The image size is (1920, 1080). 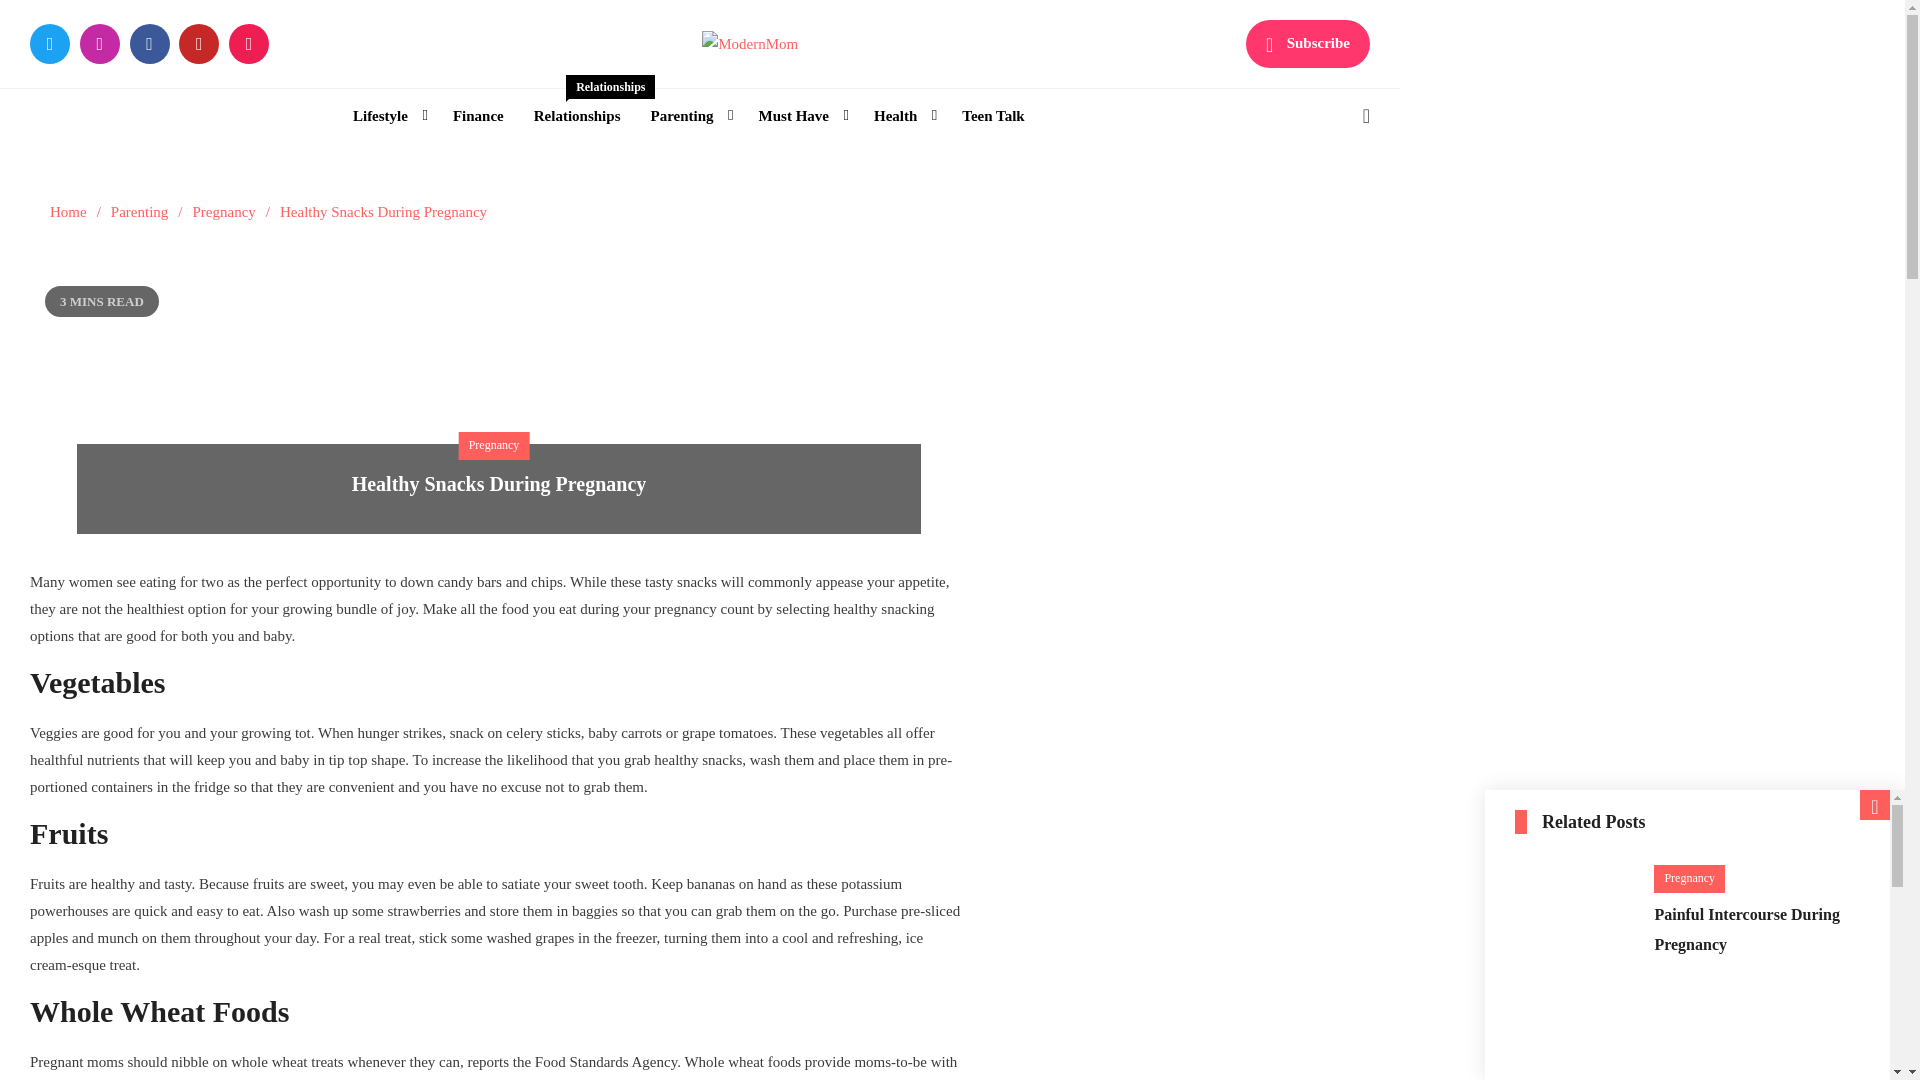 I want to click on ModernMom, so click(x=1308, y=44).